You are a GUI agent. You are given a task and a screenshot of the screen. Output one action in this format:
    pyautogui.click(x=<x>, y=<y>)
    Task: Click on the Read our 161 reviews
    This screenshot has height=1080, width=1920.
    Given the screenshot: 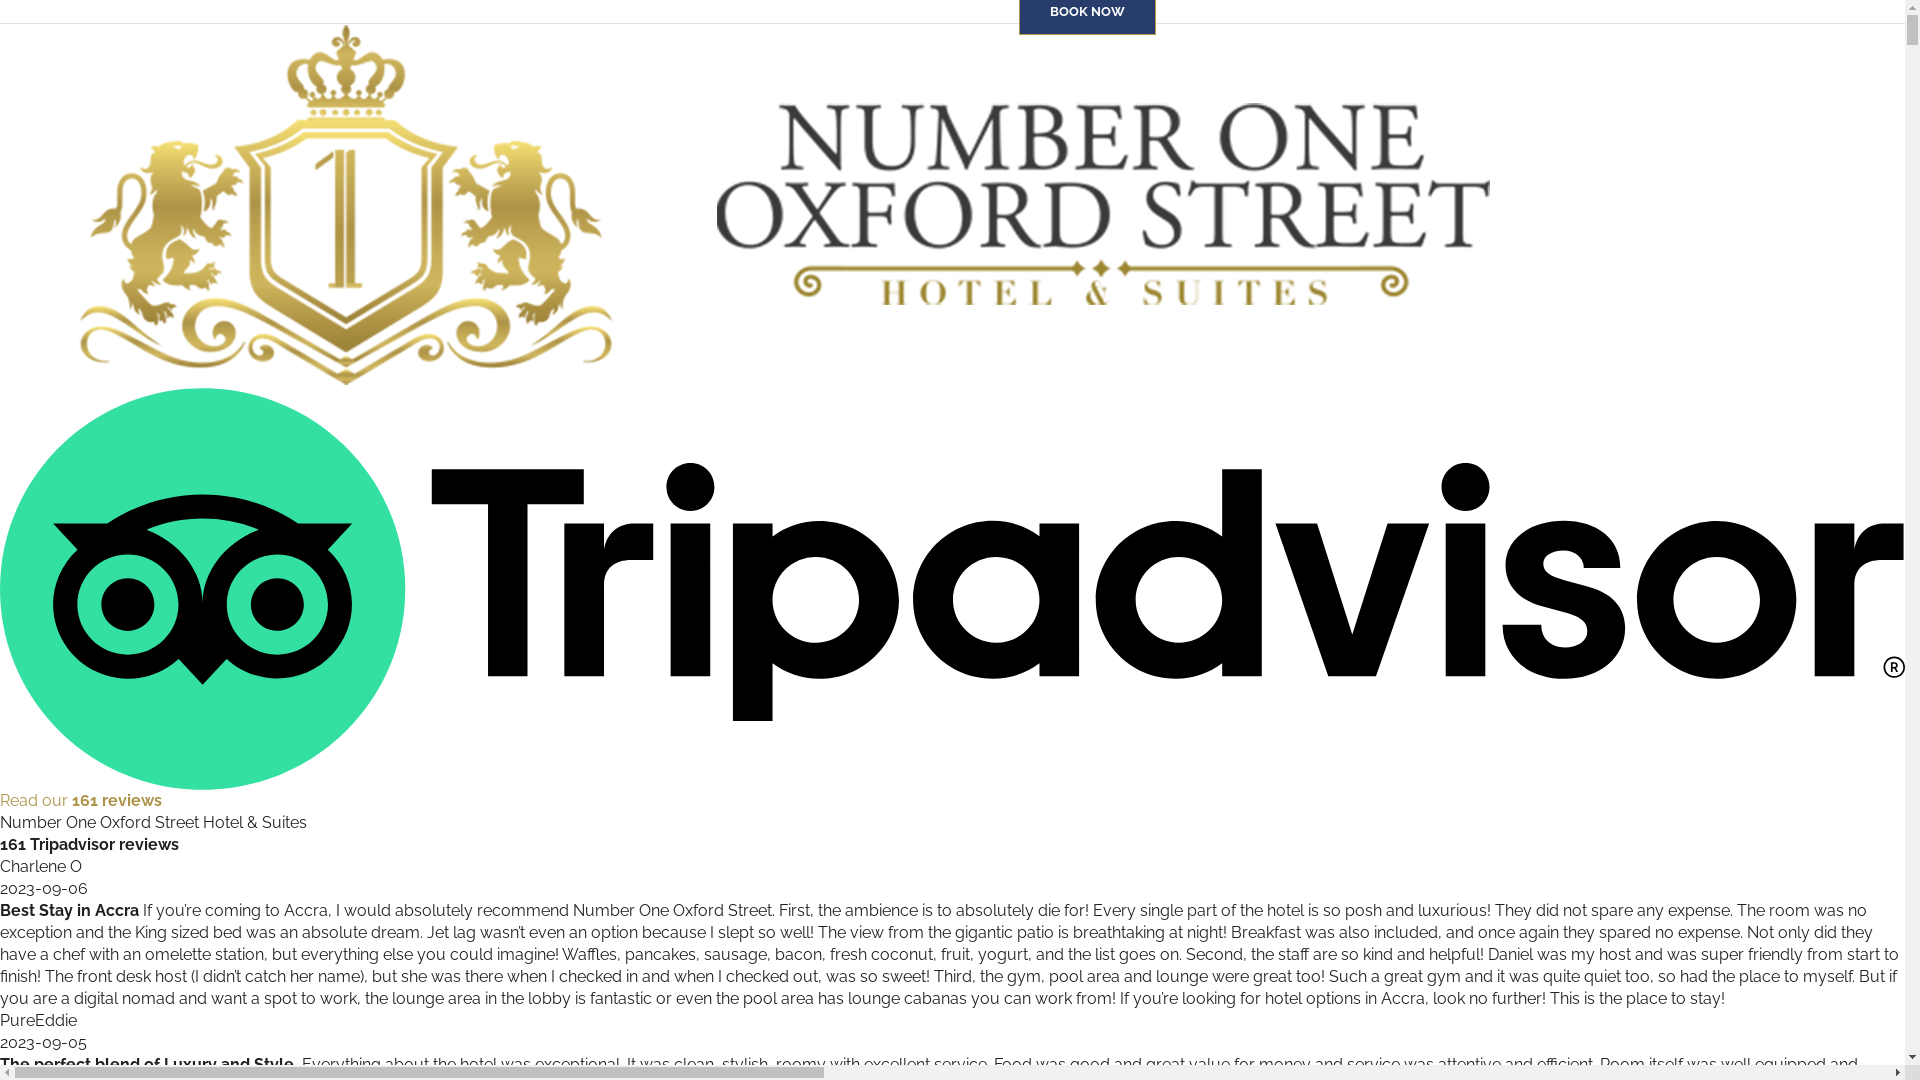 What is the action you would take?
    pyautogui.click(x=952, y=600)
    